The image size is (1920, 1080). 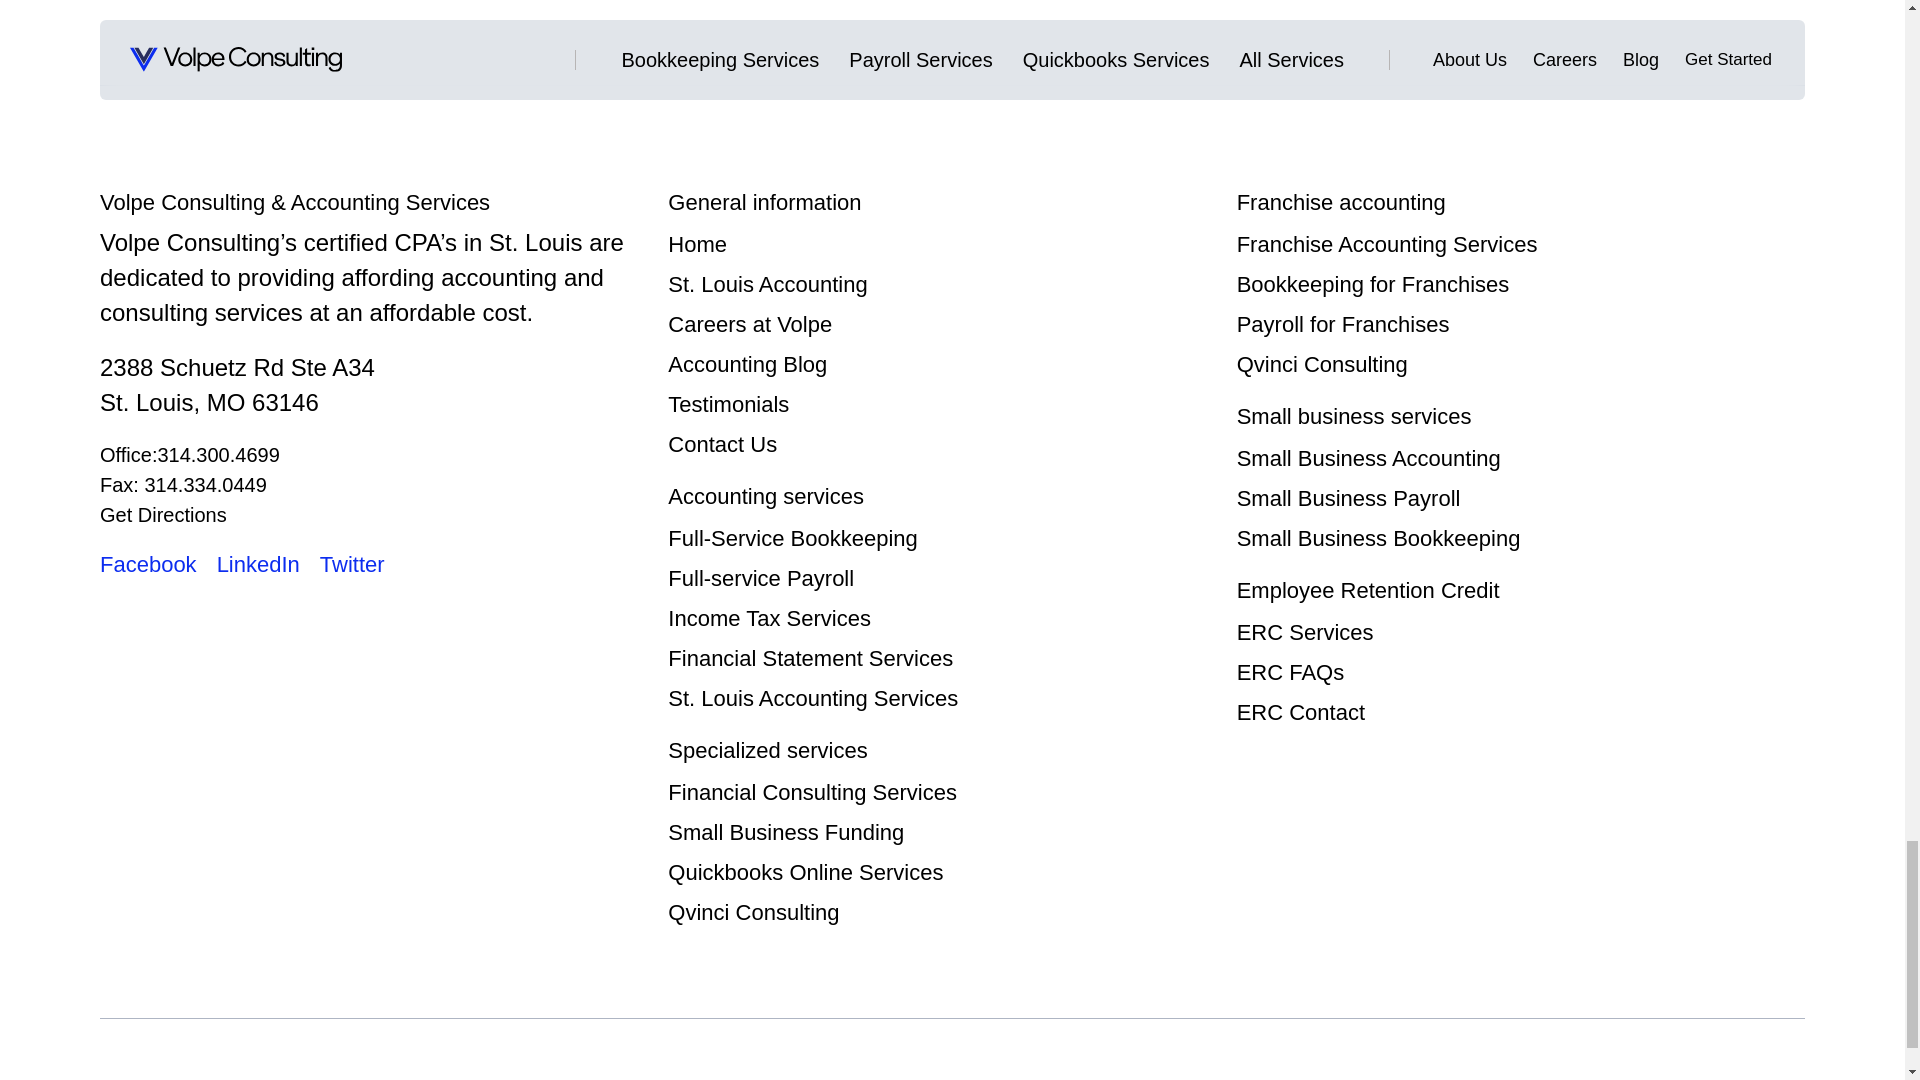 What do you see at coordinates (750, 324) in the screenshot?
I see `Careers at Volpe` at bounding box center [750, 324].